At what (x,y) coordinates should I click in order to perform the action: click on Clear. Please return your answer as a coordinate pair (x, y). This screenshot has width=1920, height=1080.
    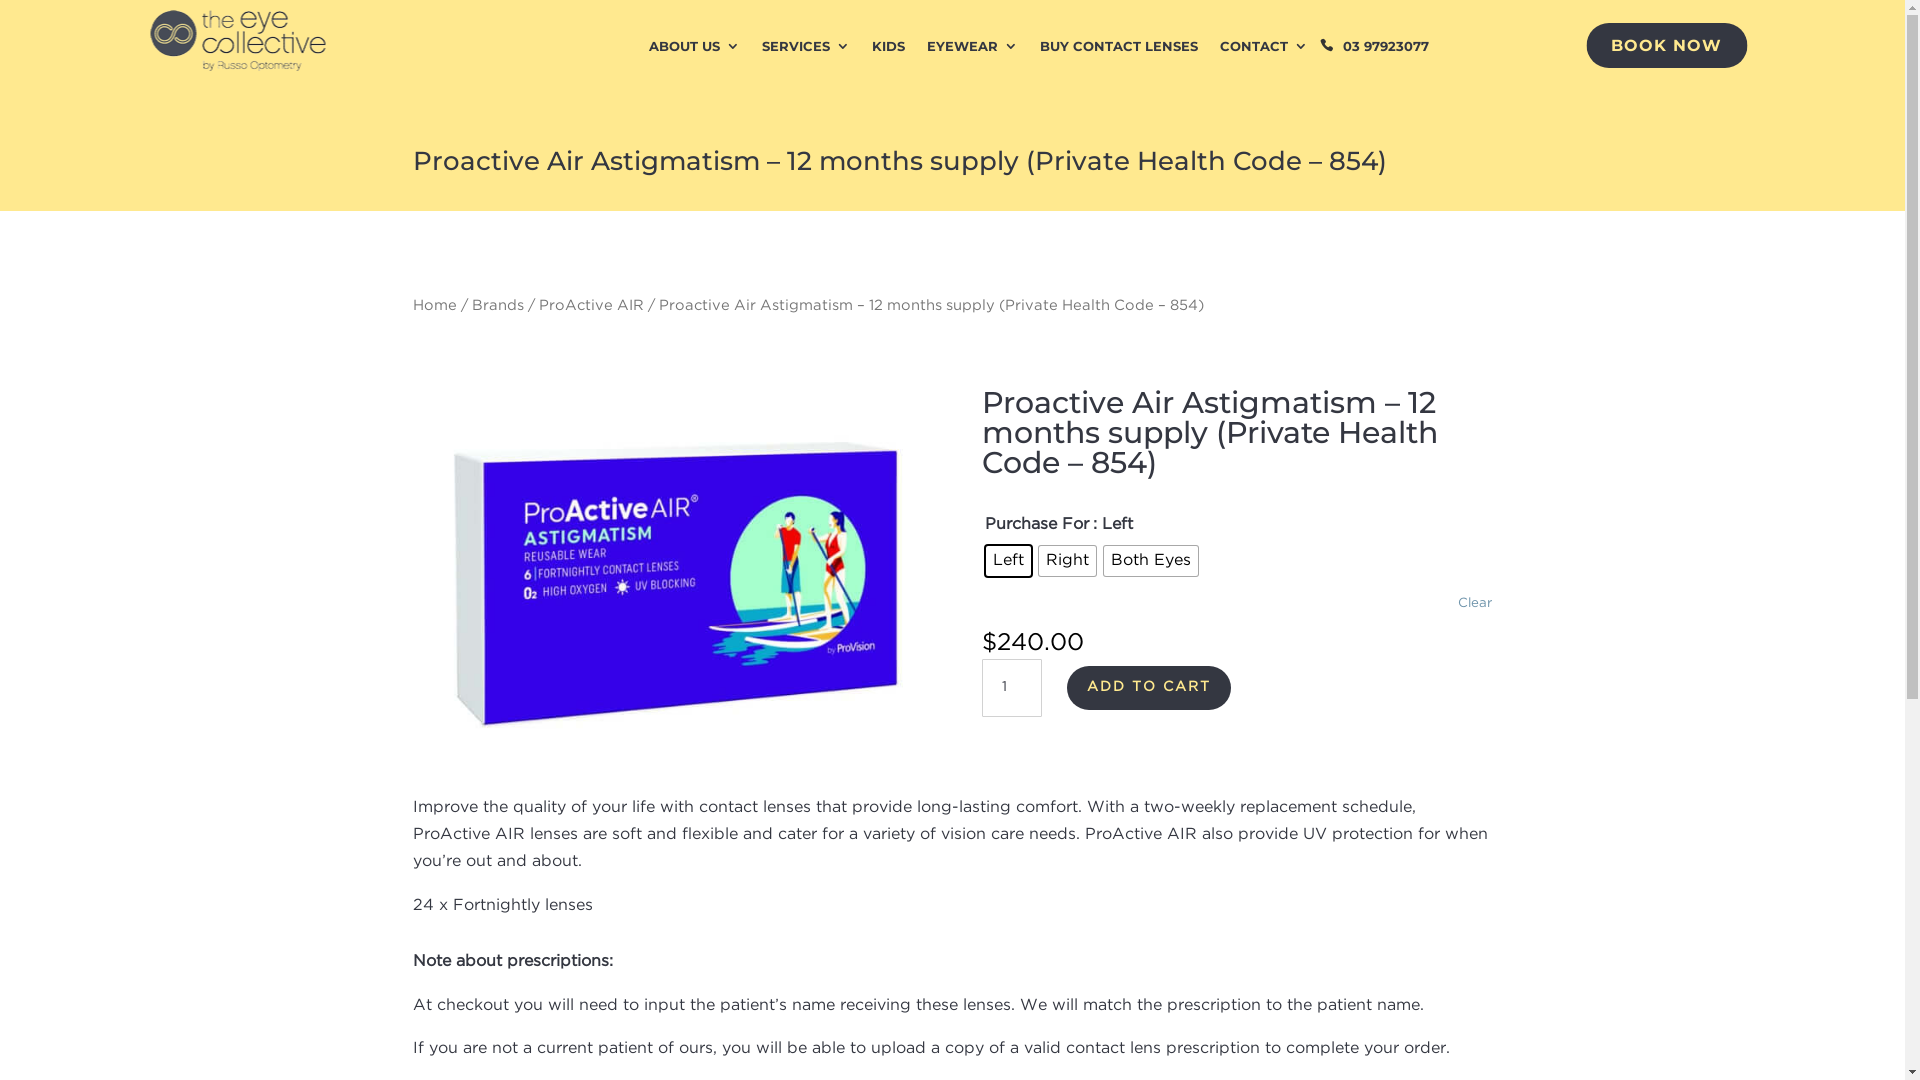
    Looking at the image, I should click on (1475, 604).